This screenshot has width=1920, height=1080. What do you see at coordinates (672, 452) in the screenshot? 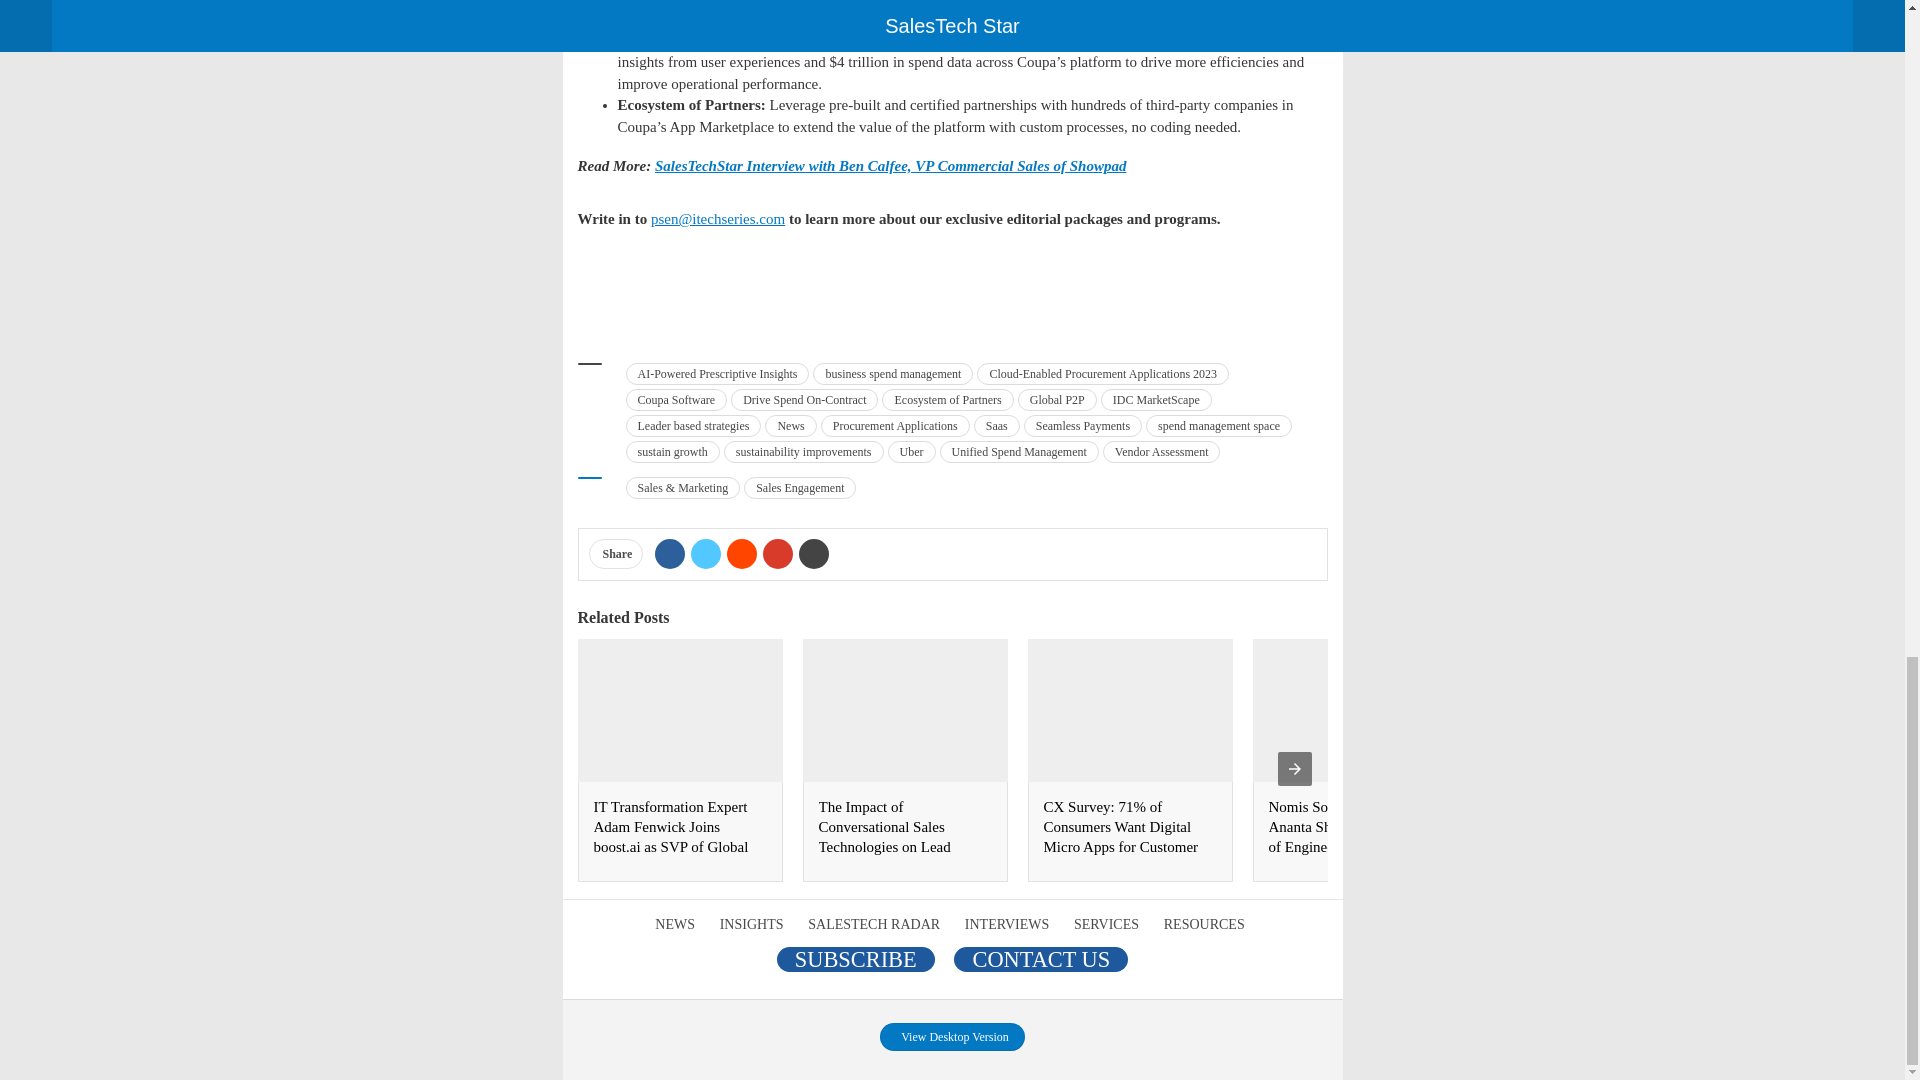
I see `sustain growth` at bounding box center [672, 452].